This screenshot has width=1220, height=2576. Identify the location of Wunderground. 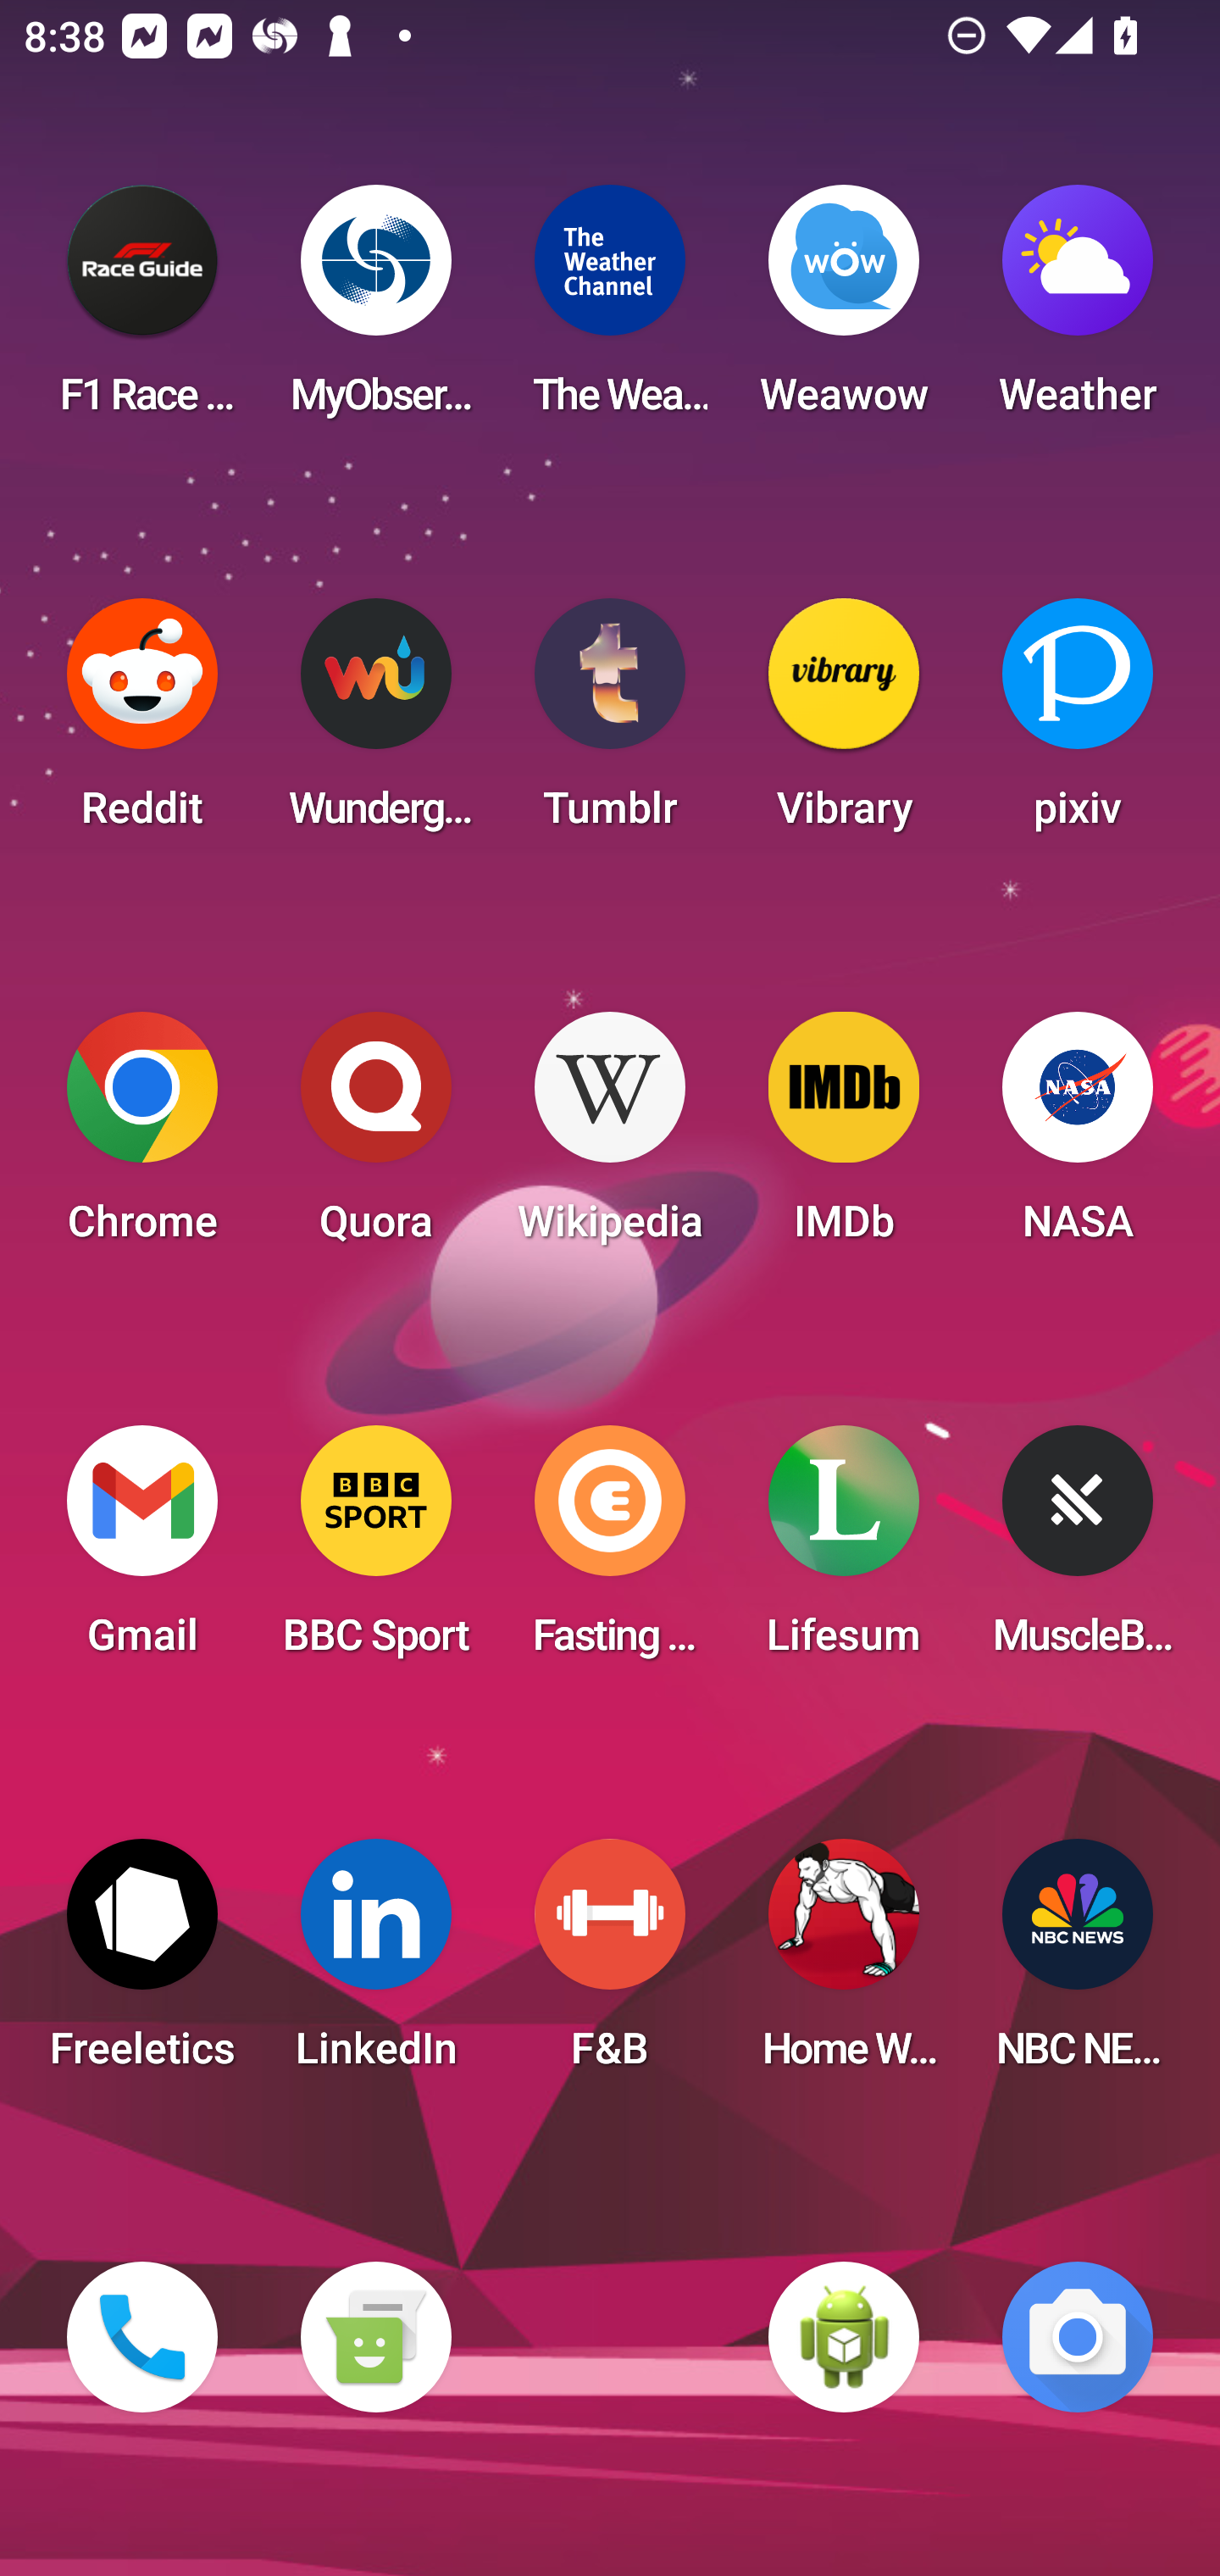
(375, 724).